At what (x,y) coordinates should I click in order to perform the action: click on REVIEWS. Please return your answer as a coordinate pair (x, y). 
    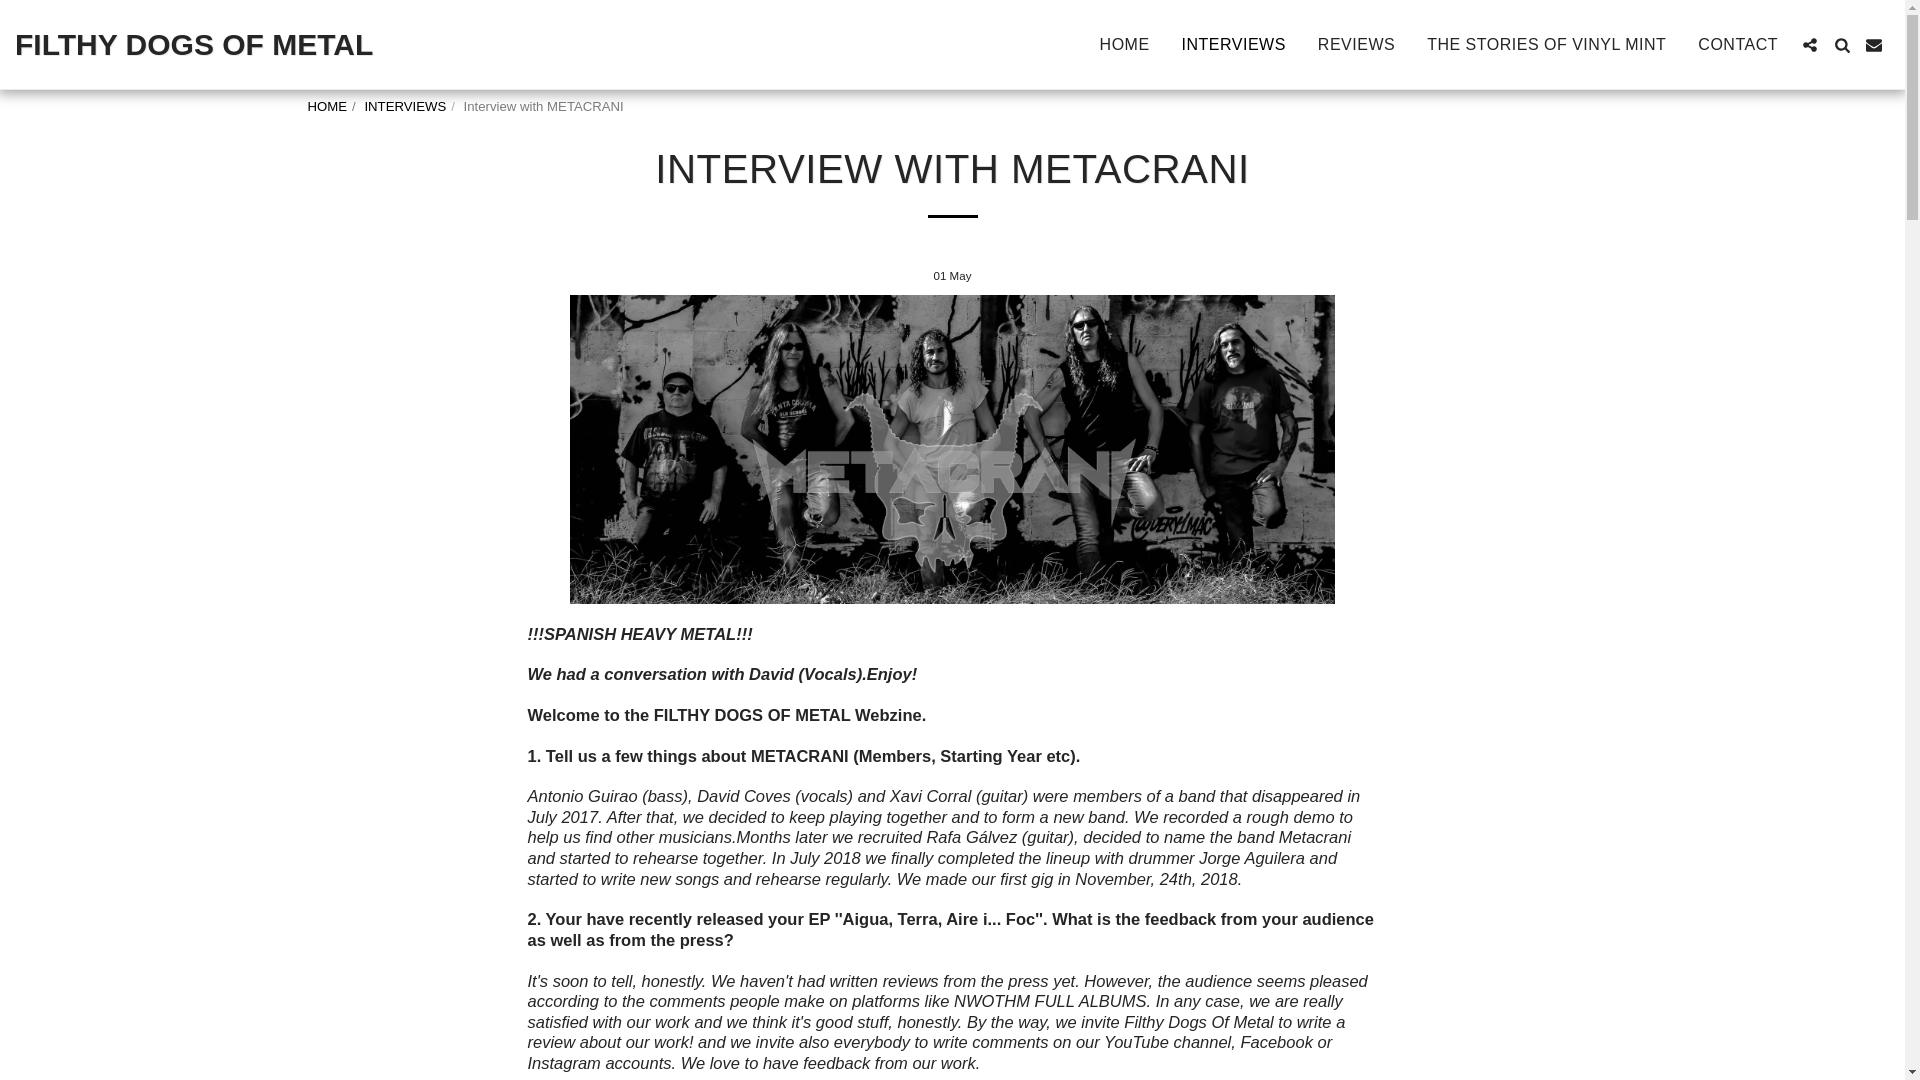
    Looking at the image, I should click on (1356, 44).